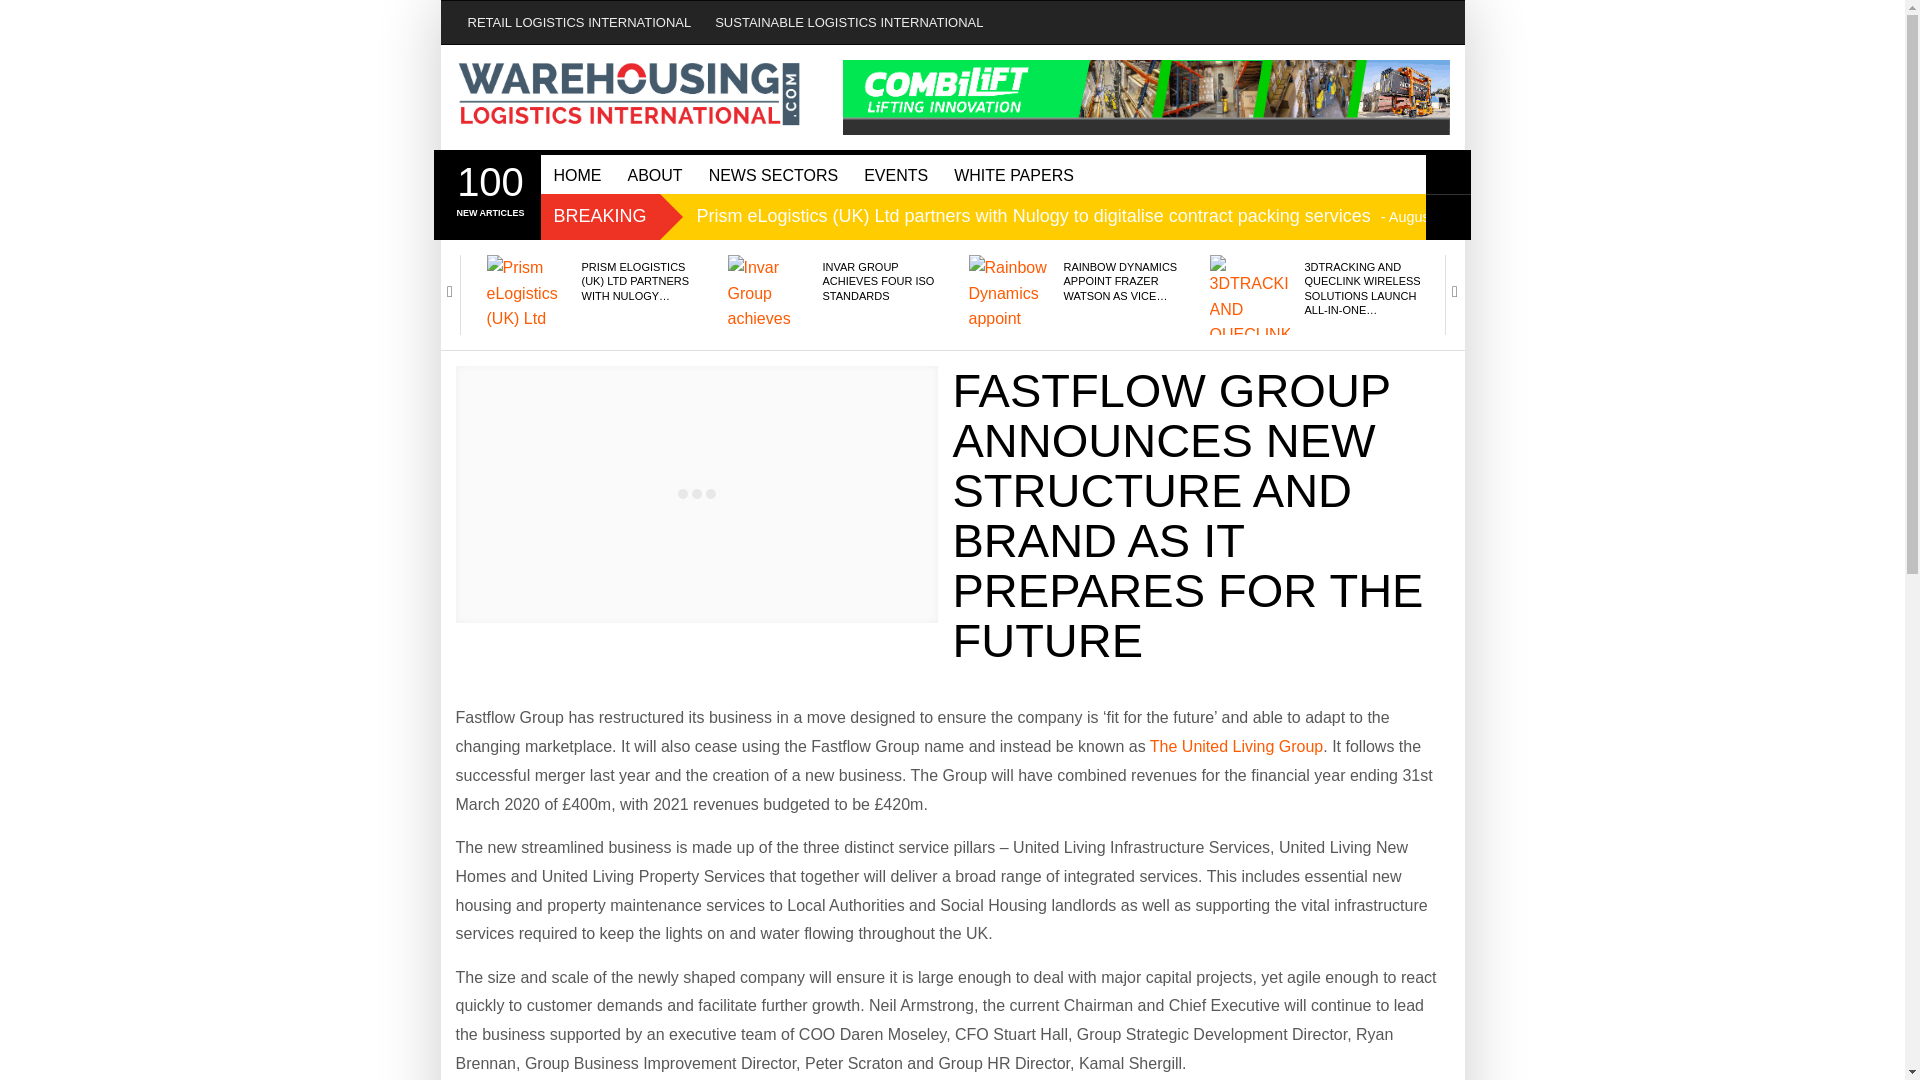 The height and width of the screenshot is (1080, 1920). Describe the element at coordinates (774, 174) in the screenshot. I see `NEWS SECTORS` at that location.